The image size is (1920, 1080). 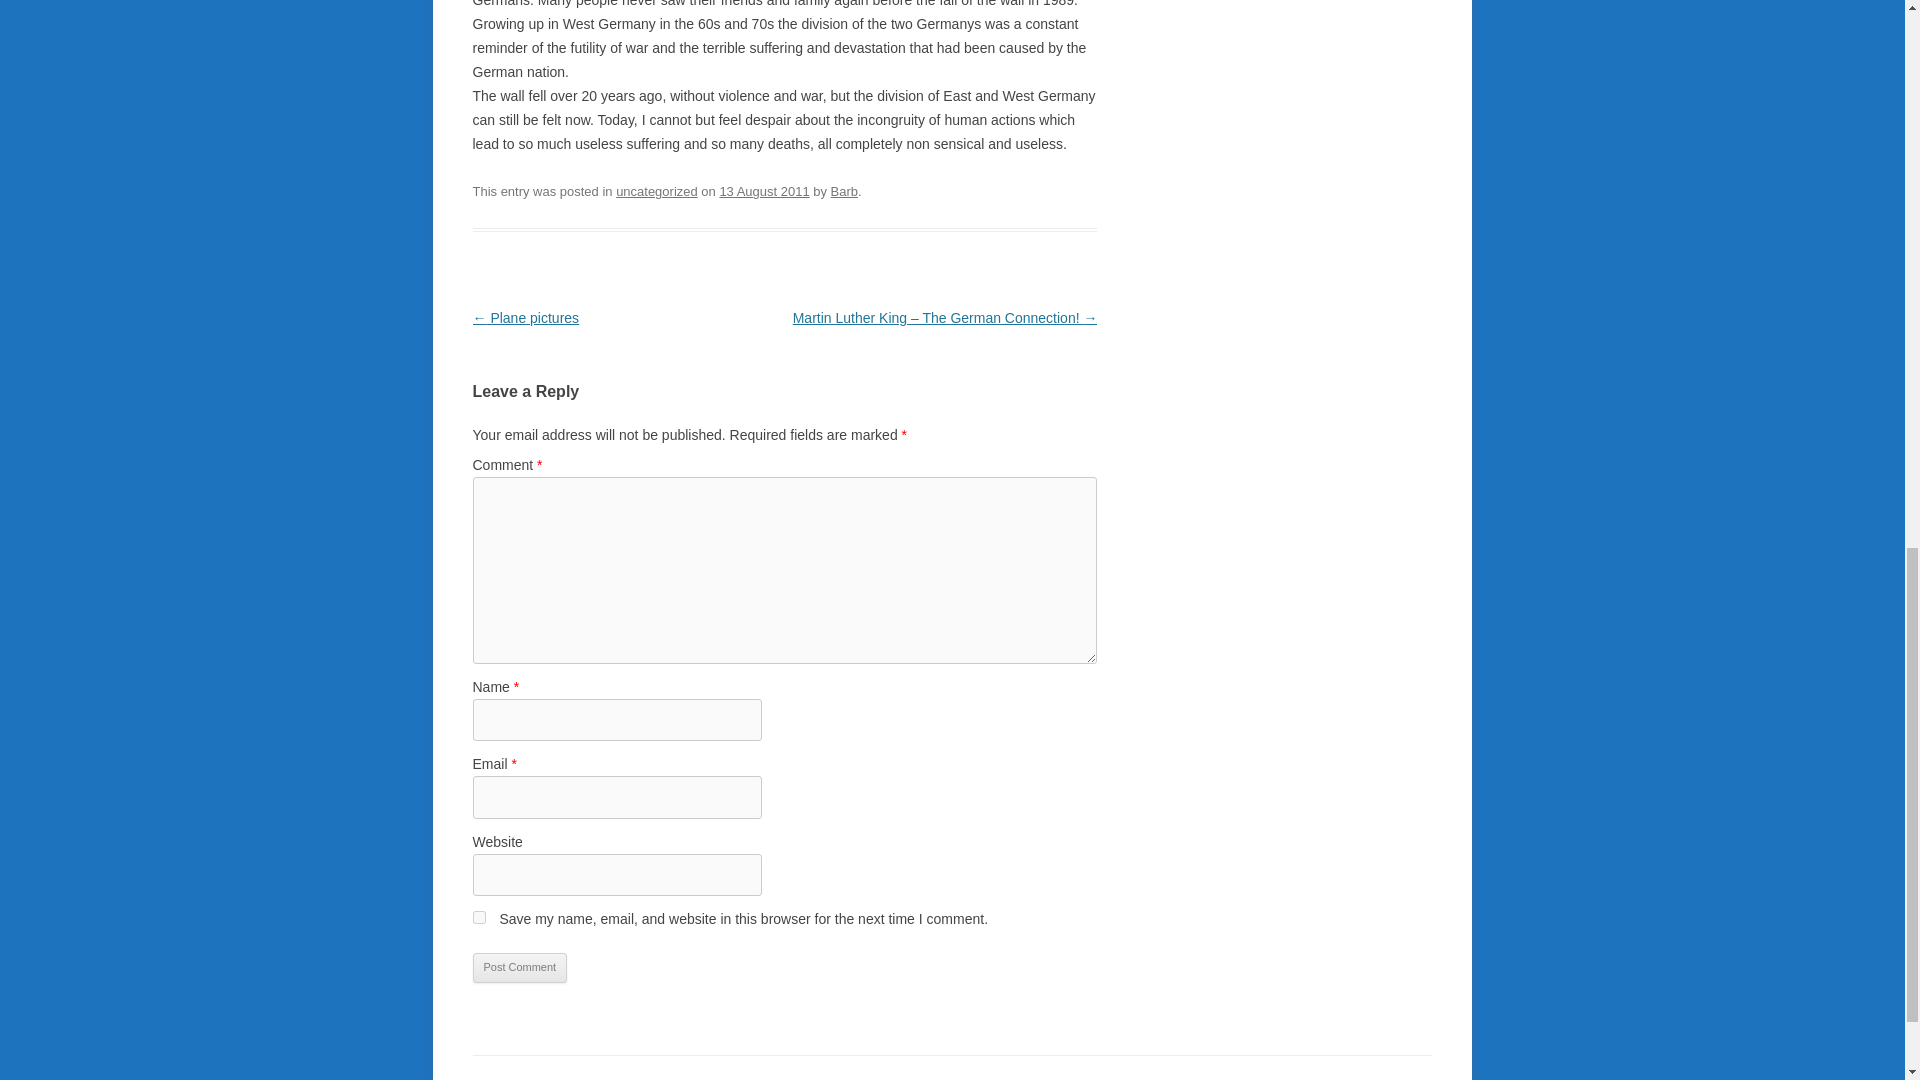 What do you see at coordinates (844, 190) in the screenshot?
I see `Barb` at bounding box center [844, 190].